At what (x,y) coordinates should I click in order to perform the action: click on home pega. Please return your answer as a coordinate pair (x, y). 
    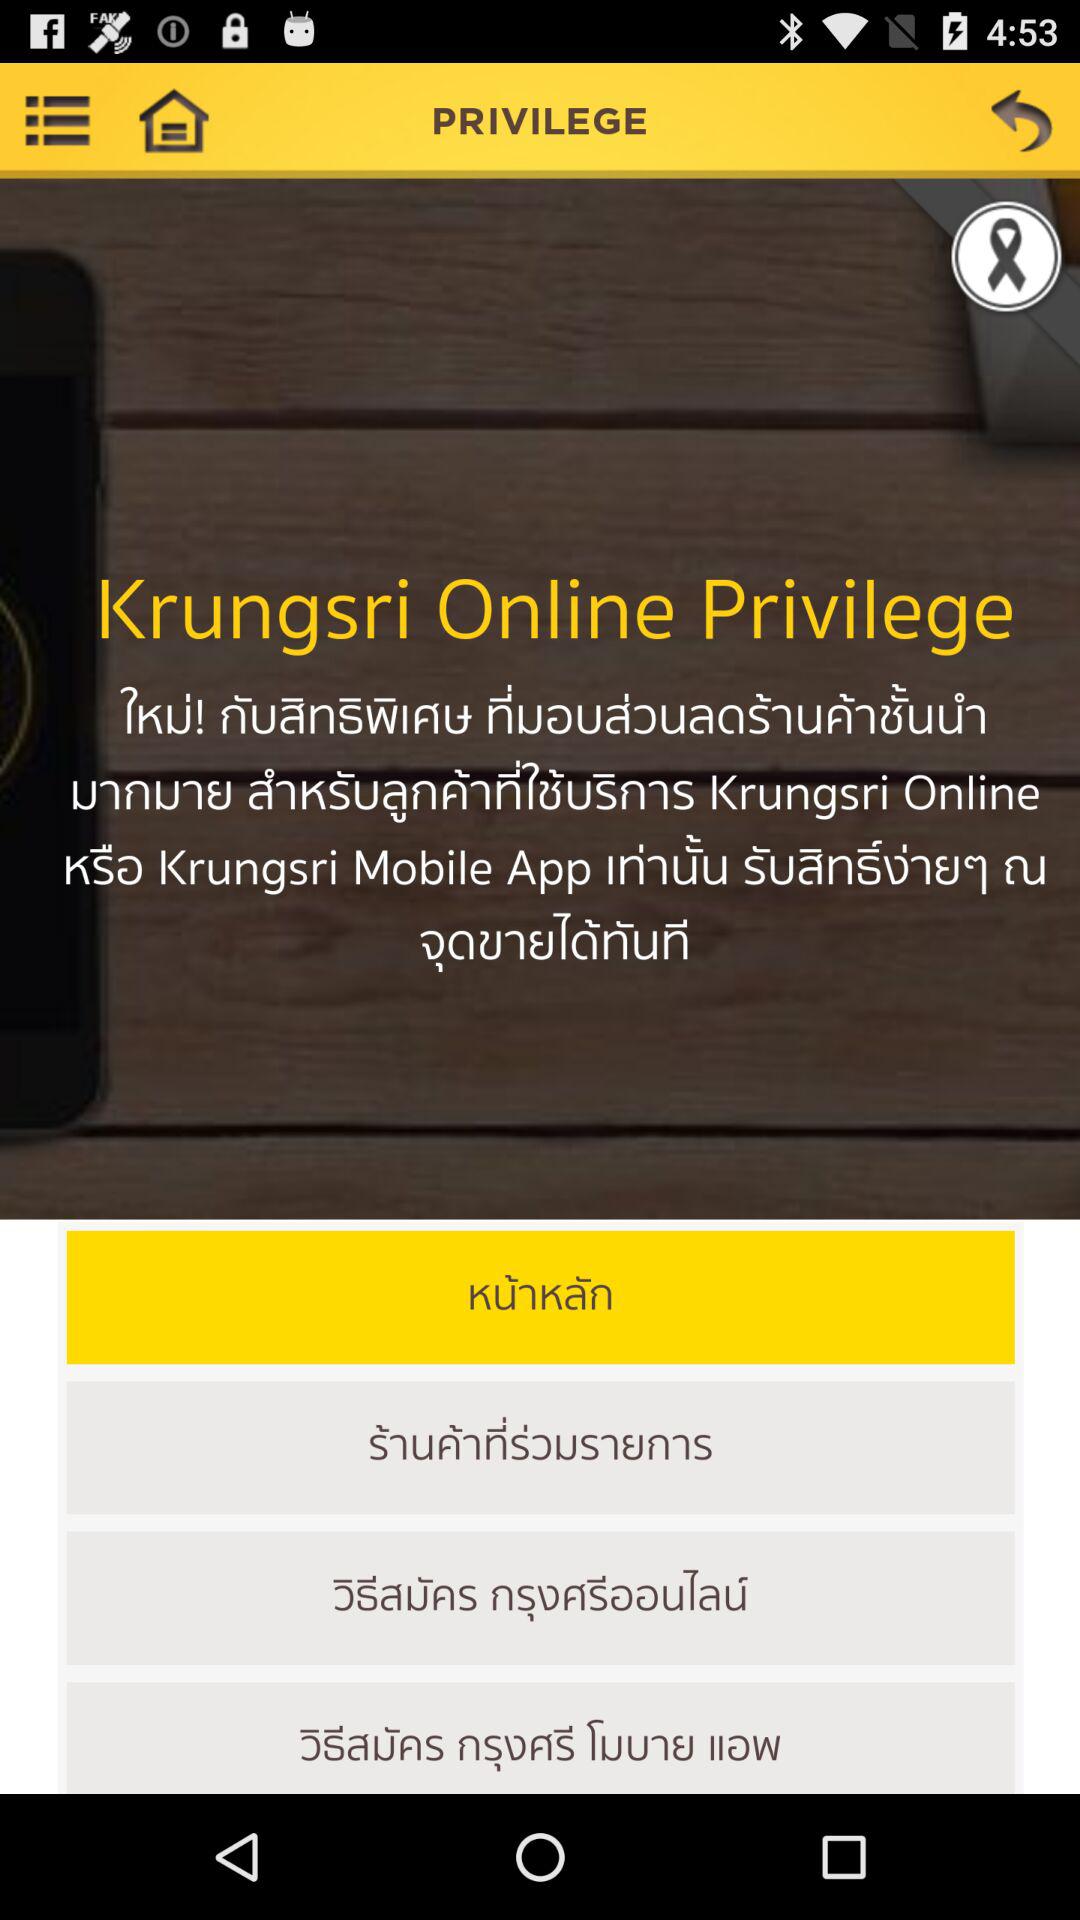
    Looking at the image, I should click on (173, 120).